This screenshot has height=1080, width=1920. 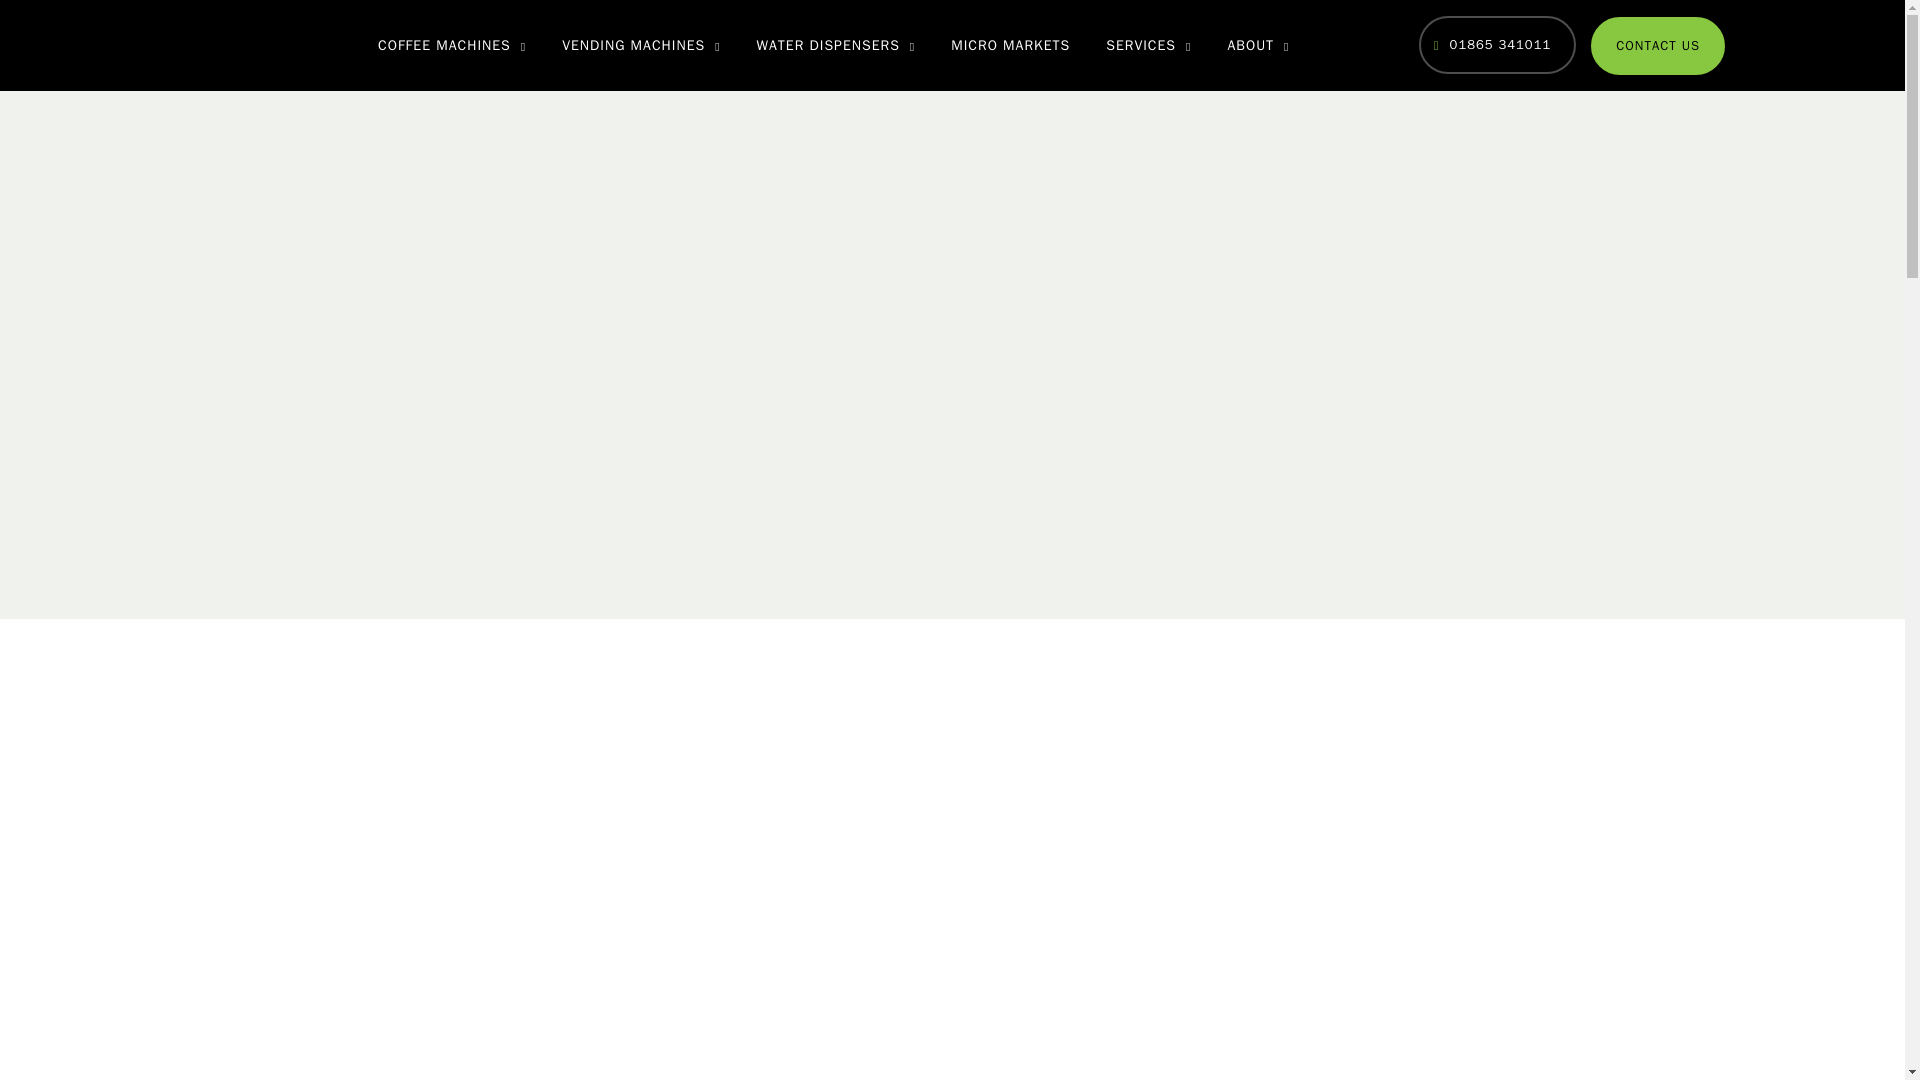 What do you see at coordinates (1148, 45) in the screenshot?
I see `SERVICES` at bounding box center [1148, 45].